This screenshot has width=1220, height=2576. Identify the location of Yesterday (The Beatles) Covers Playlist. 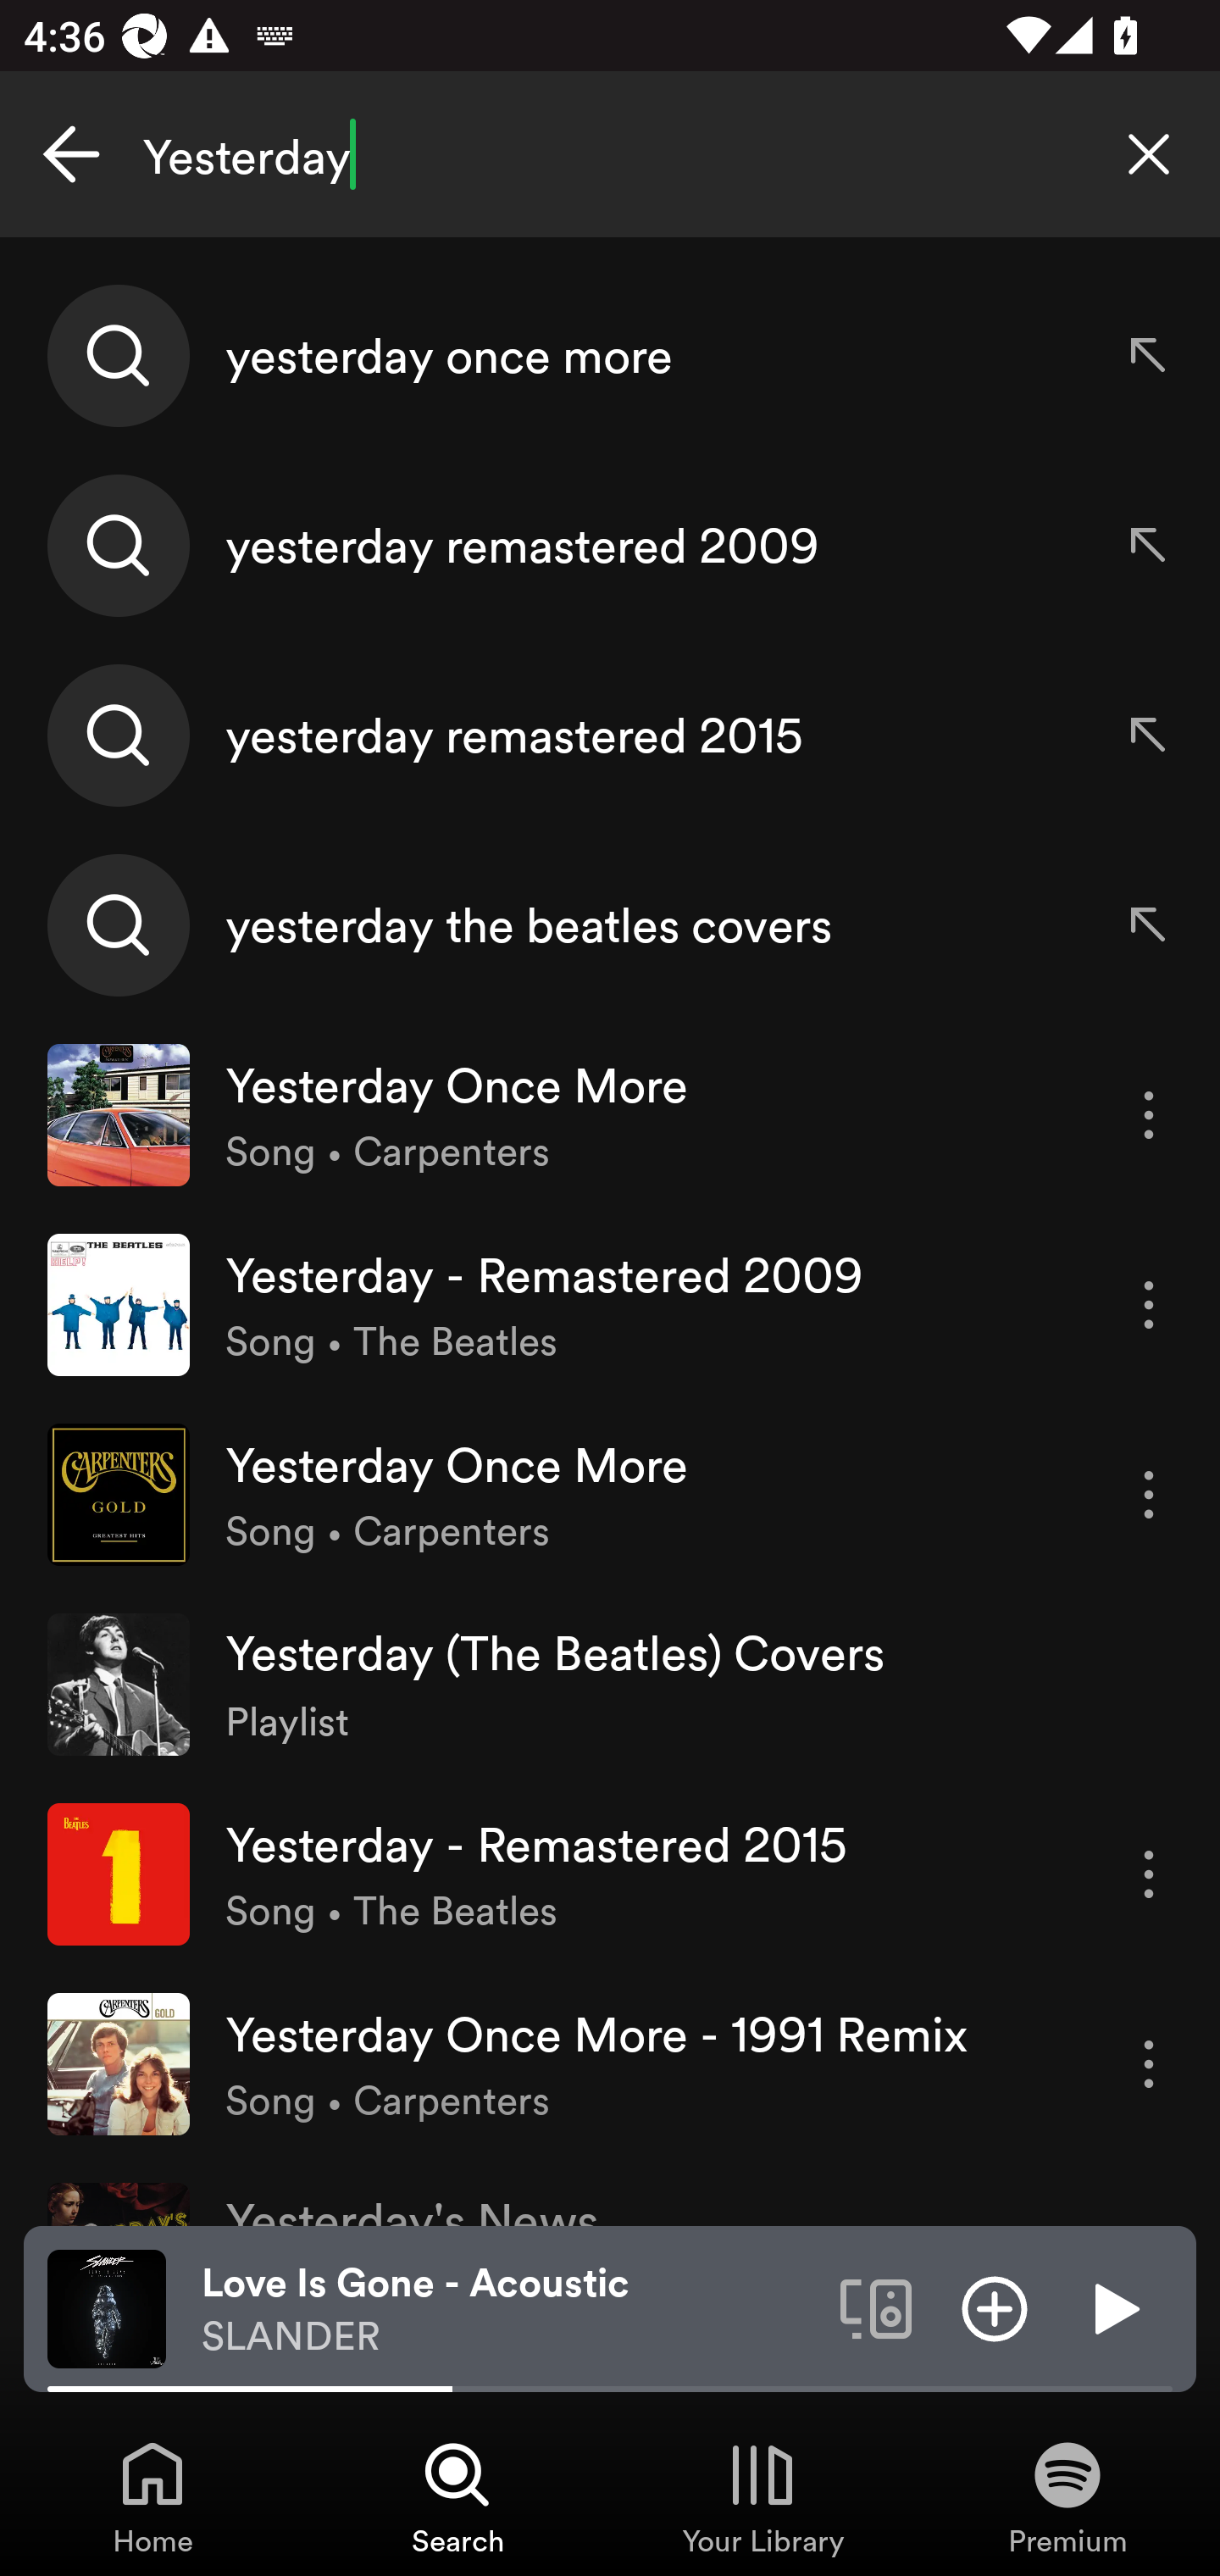
(610, 1685).